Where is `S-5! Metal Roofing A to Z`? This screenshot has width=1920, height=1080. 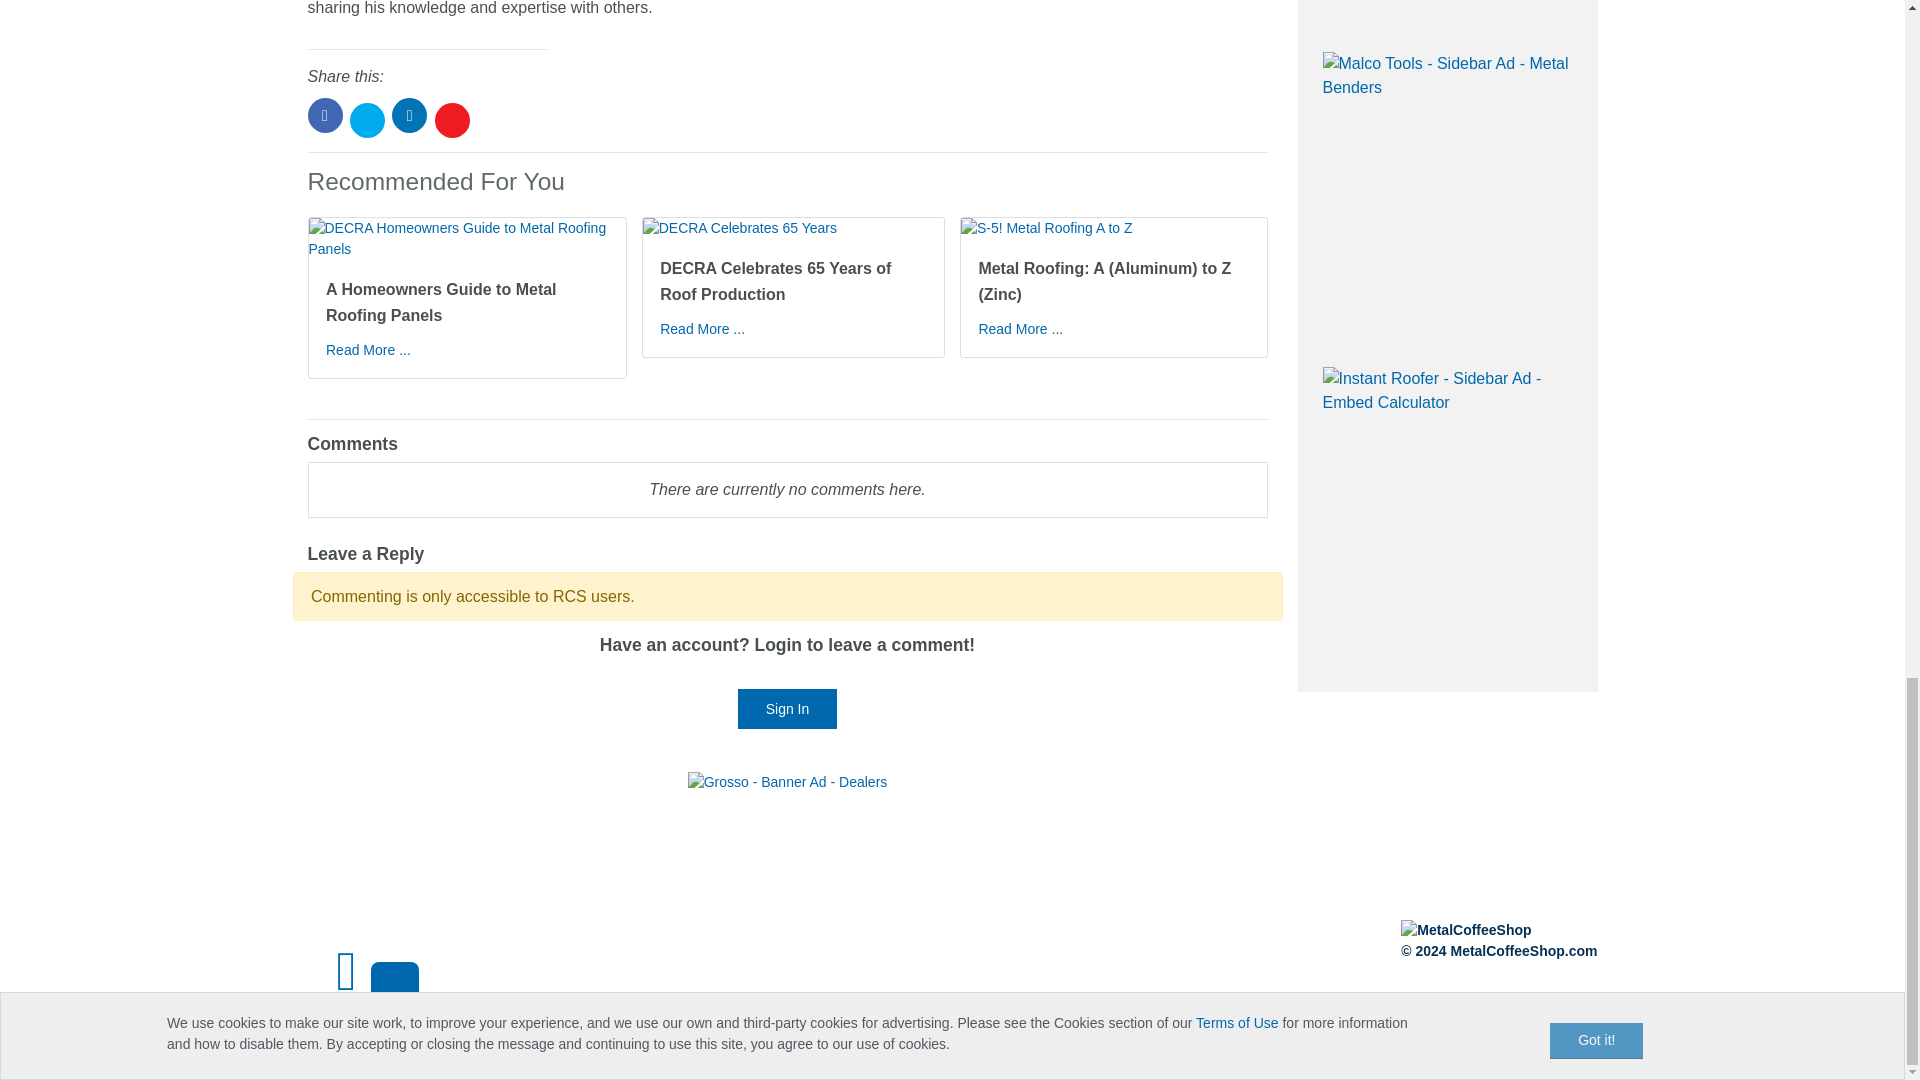
S-5! Metal Roofing A to Z is located at coordinates (1114, 228).